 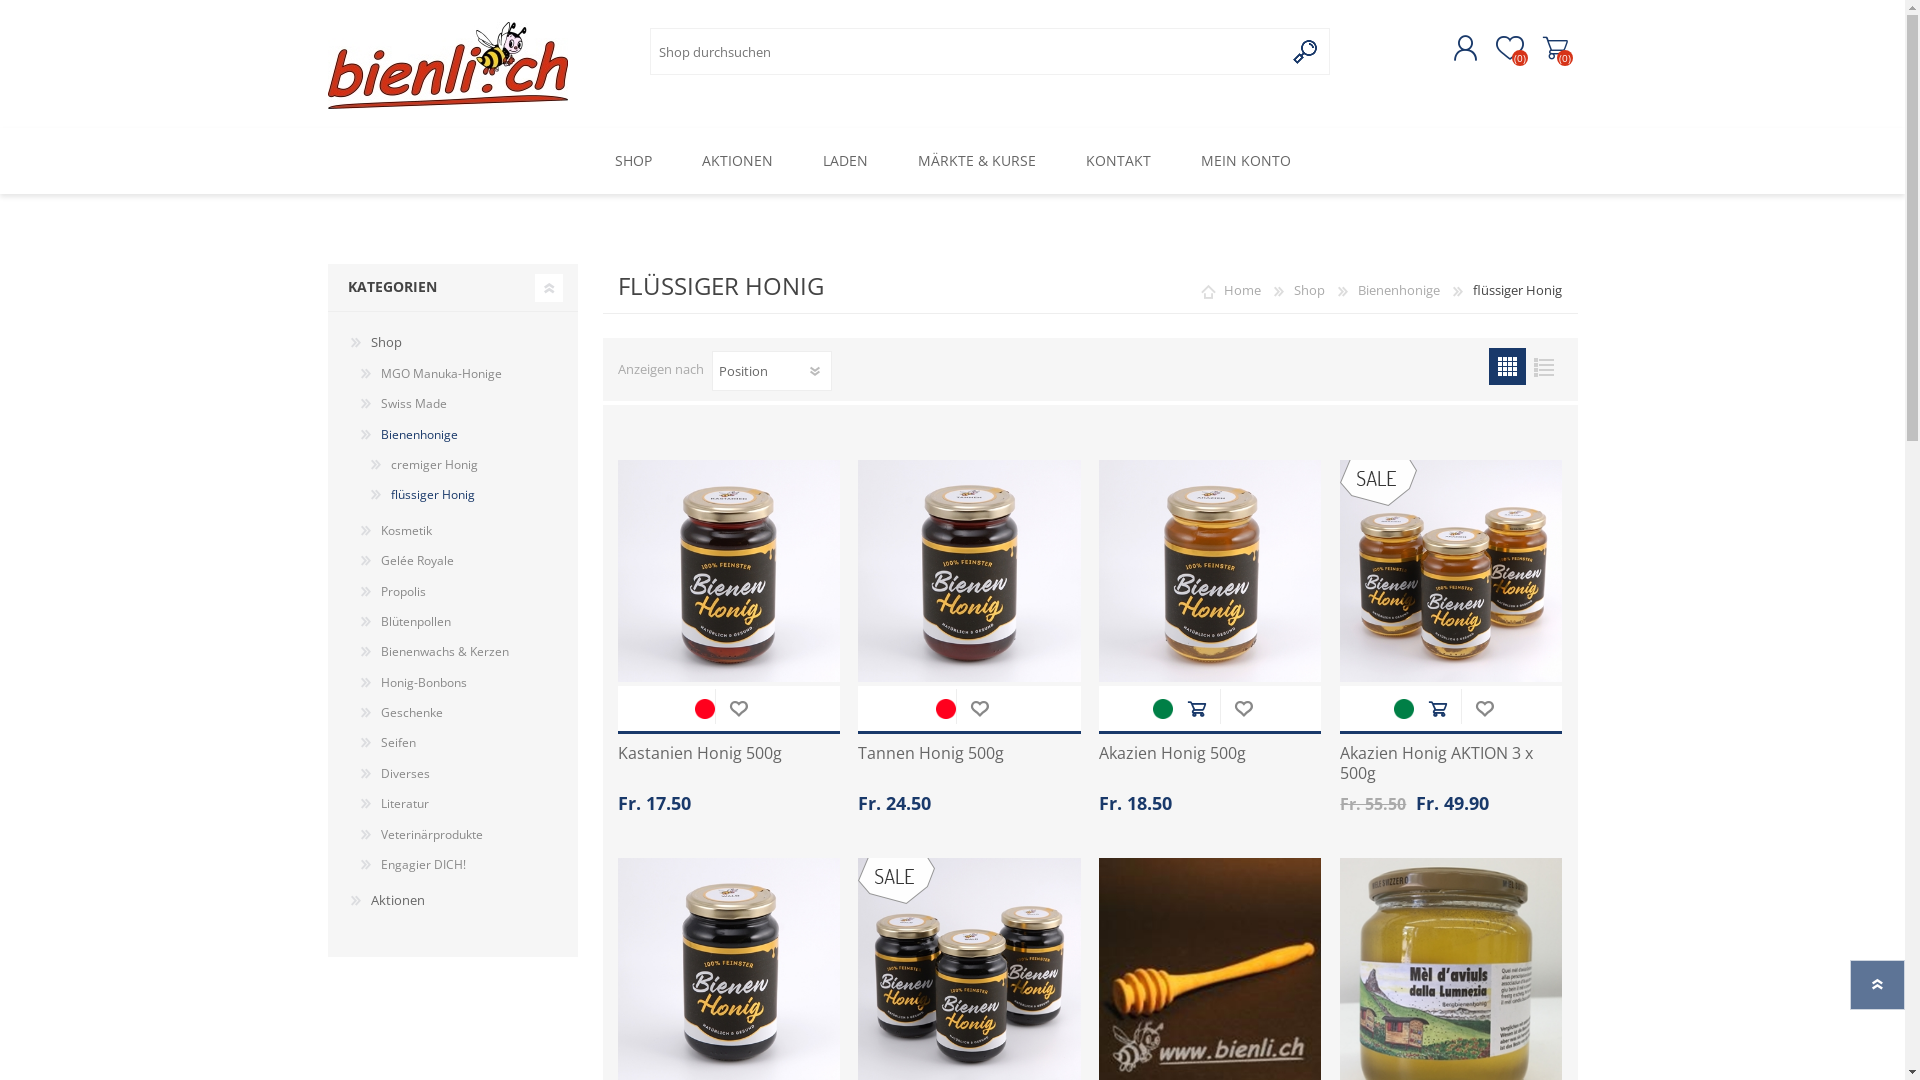 What do you see at coordinates (1306, 52) in the screenshot?
I see `Suchen` at bounding box center [1306, 52].